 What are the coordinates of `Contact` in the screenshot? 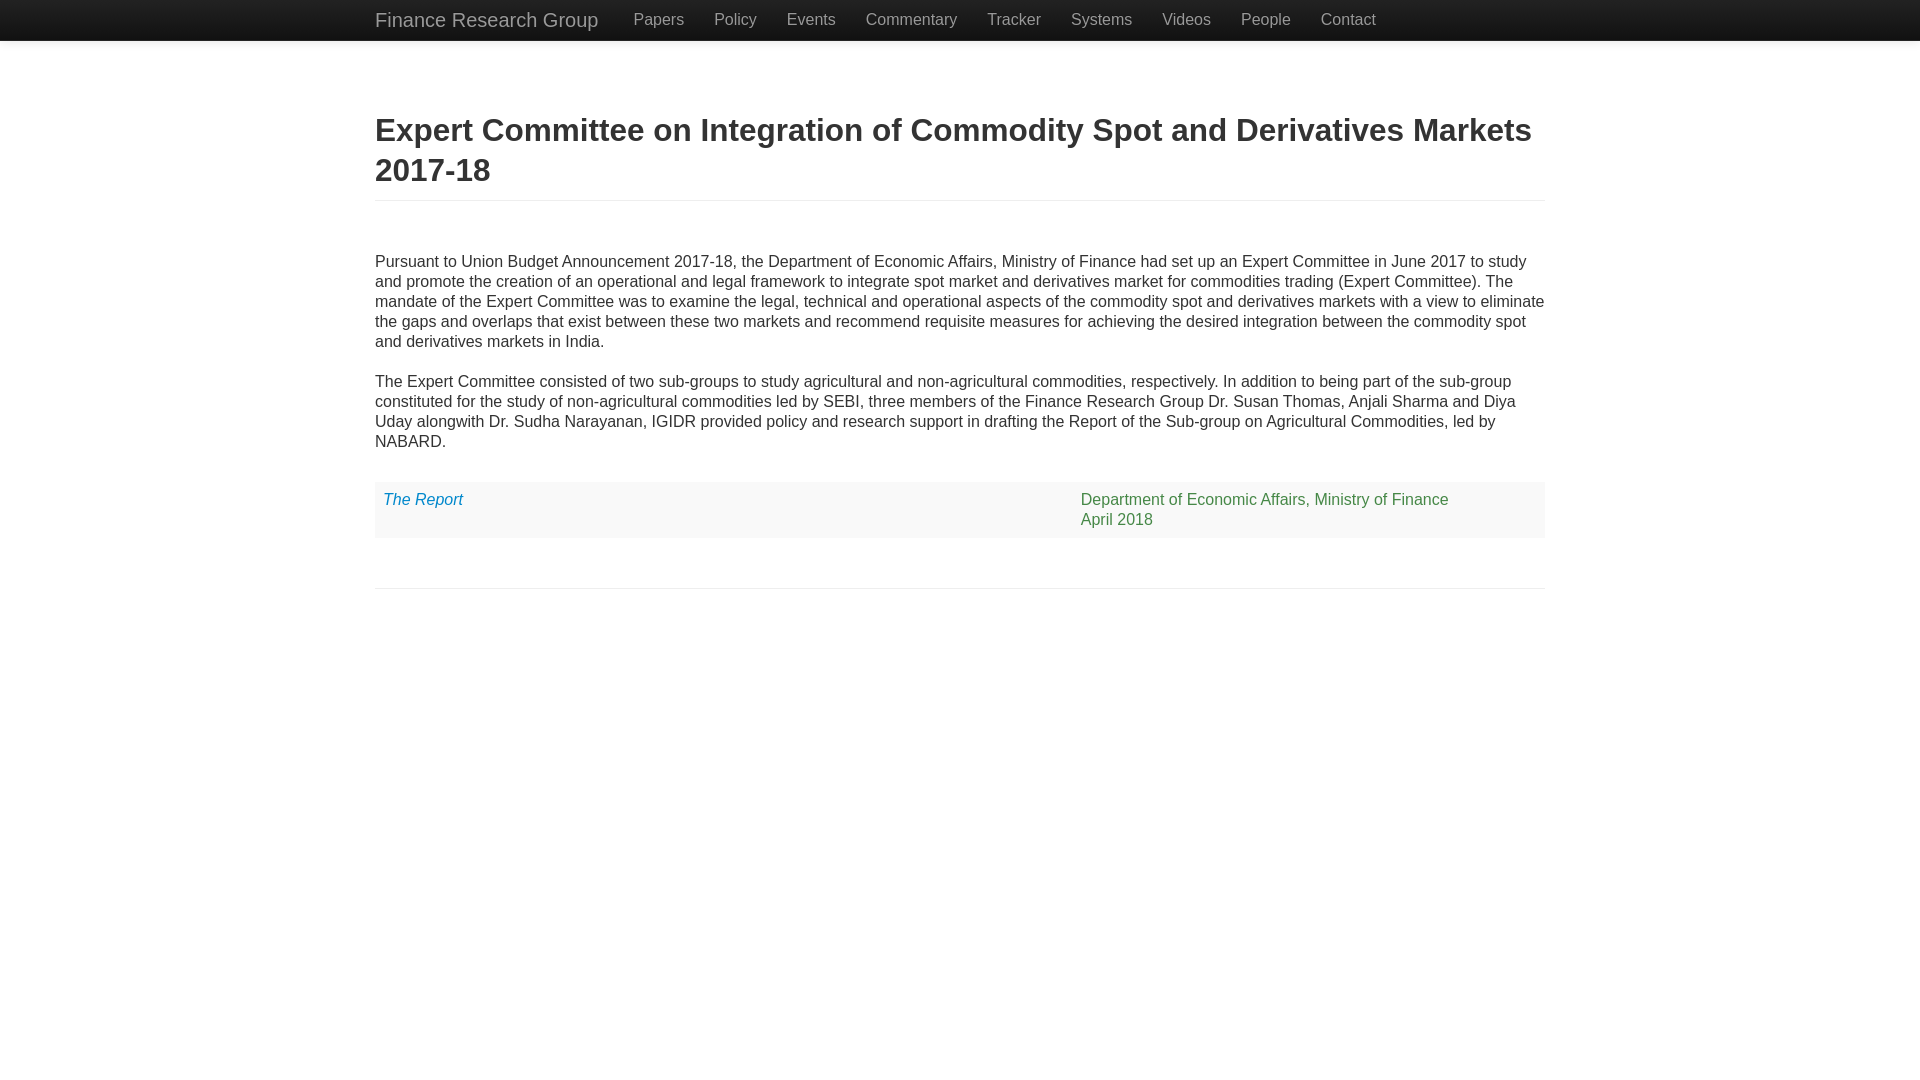 It's located at (1348, 20).